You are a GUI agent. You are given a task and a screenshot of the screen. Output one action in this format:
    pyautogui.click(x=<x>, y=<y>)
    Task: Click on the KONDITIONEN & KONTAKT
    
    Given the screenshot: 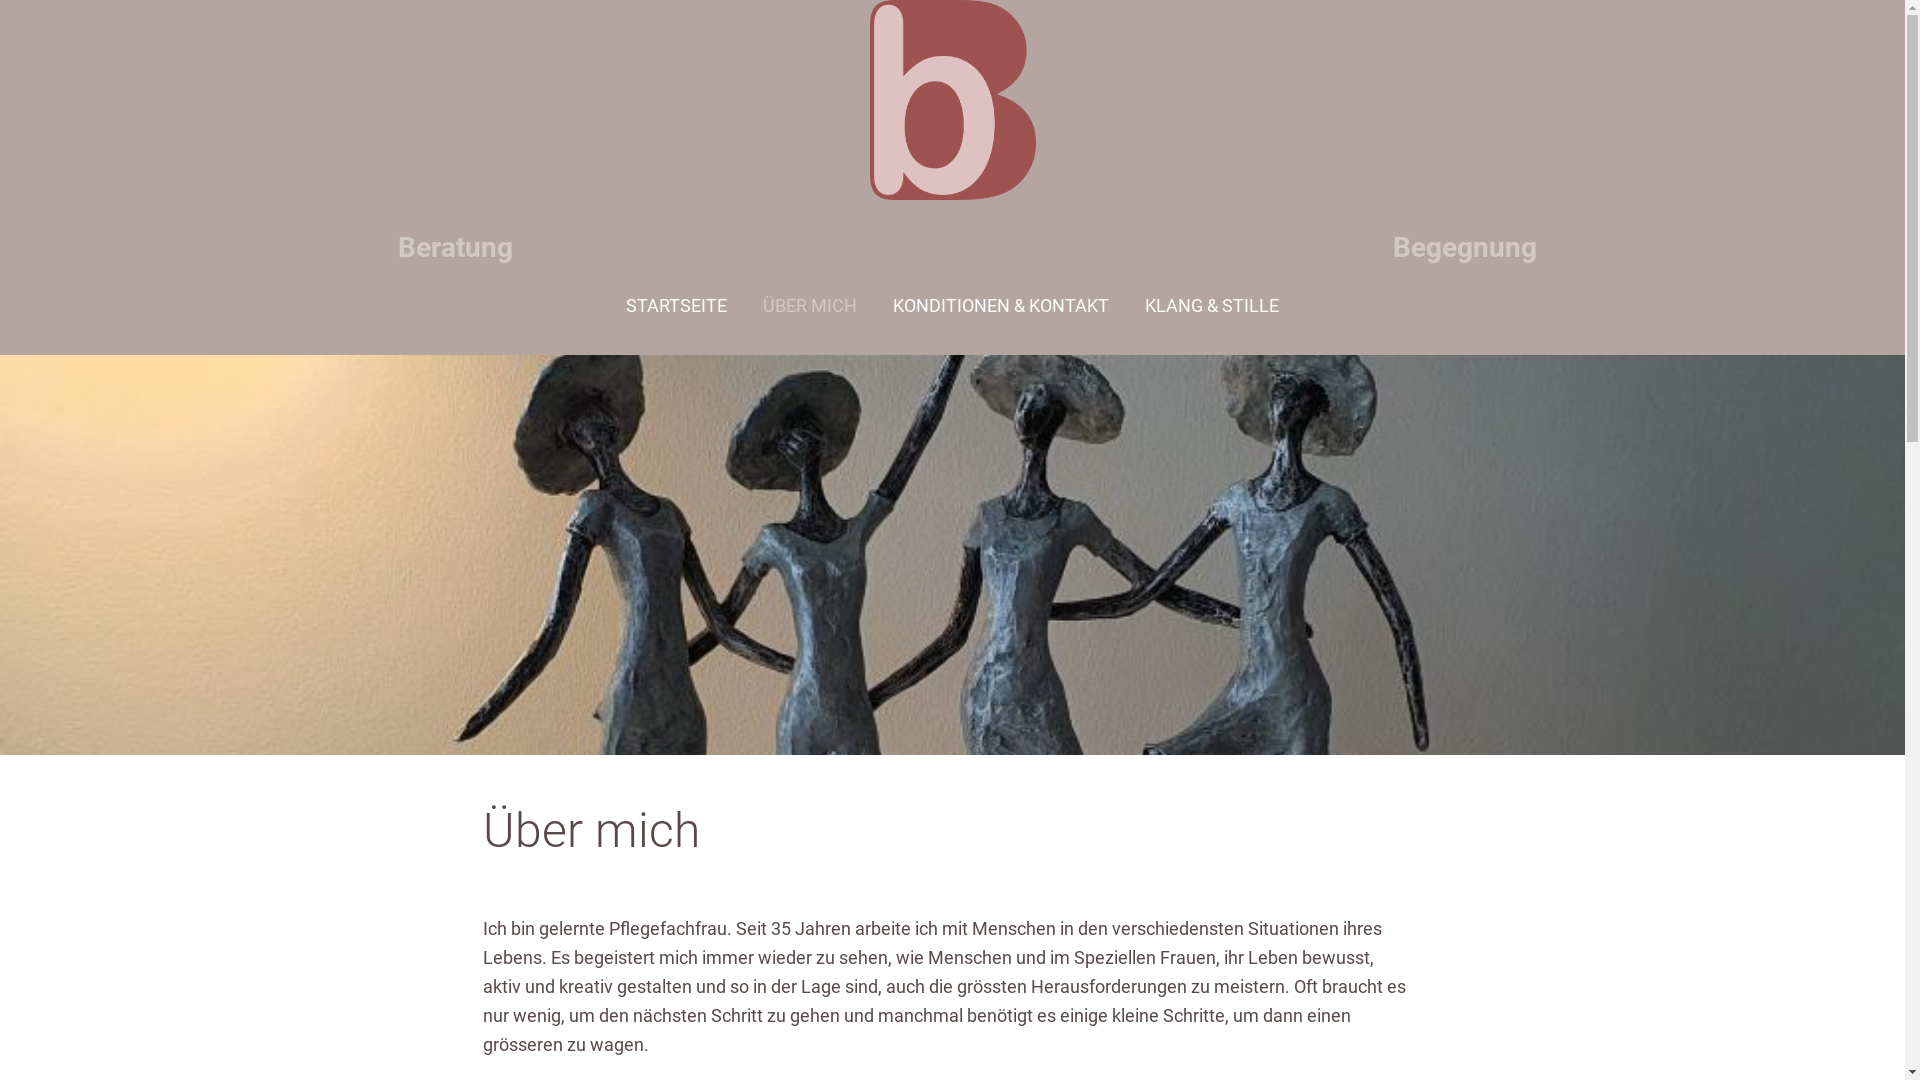 What is the action you would take?
    pyautogui.click(x=1001, y=306)
    